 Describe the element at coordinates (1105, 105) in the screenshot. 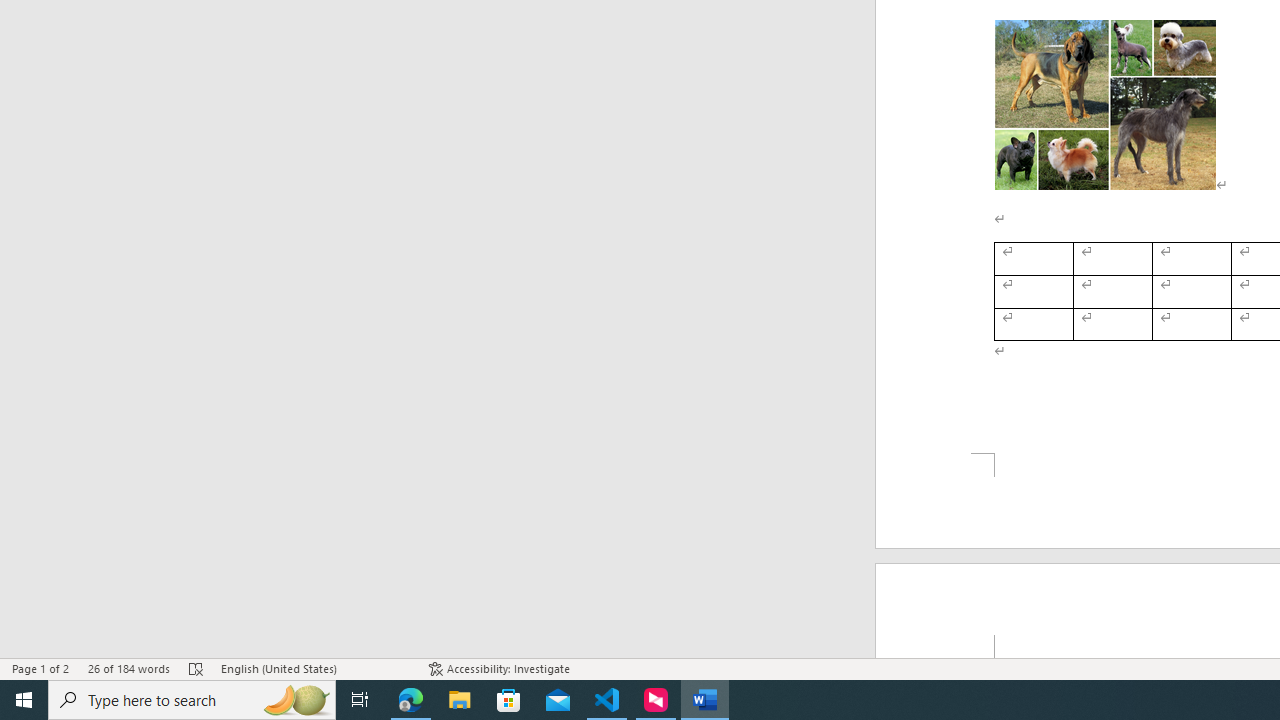

I see `Morphological variation in six dogs` at that location.